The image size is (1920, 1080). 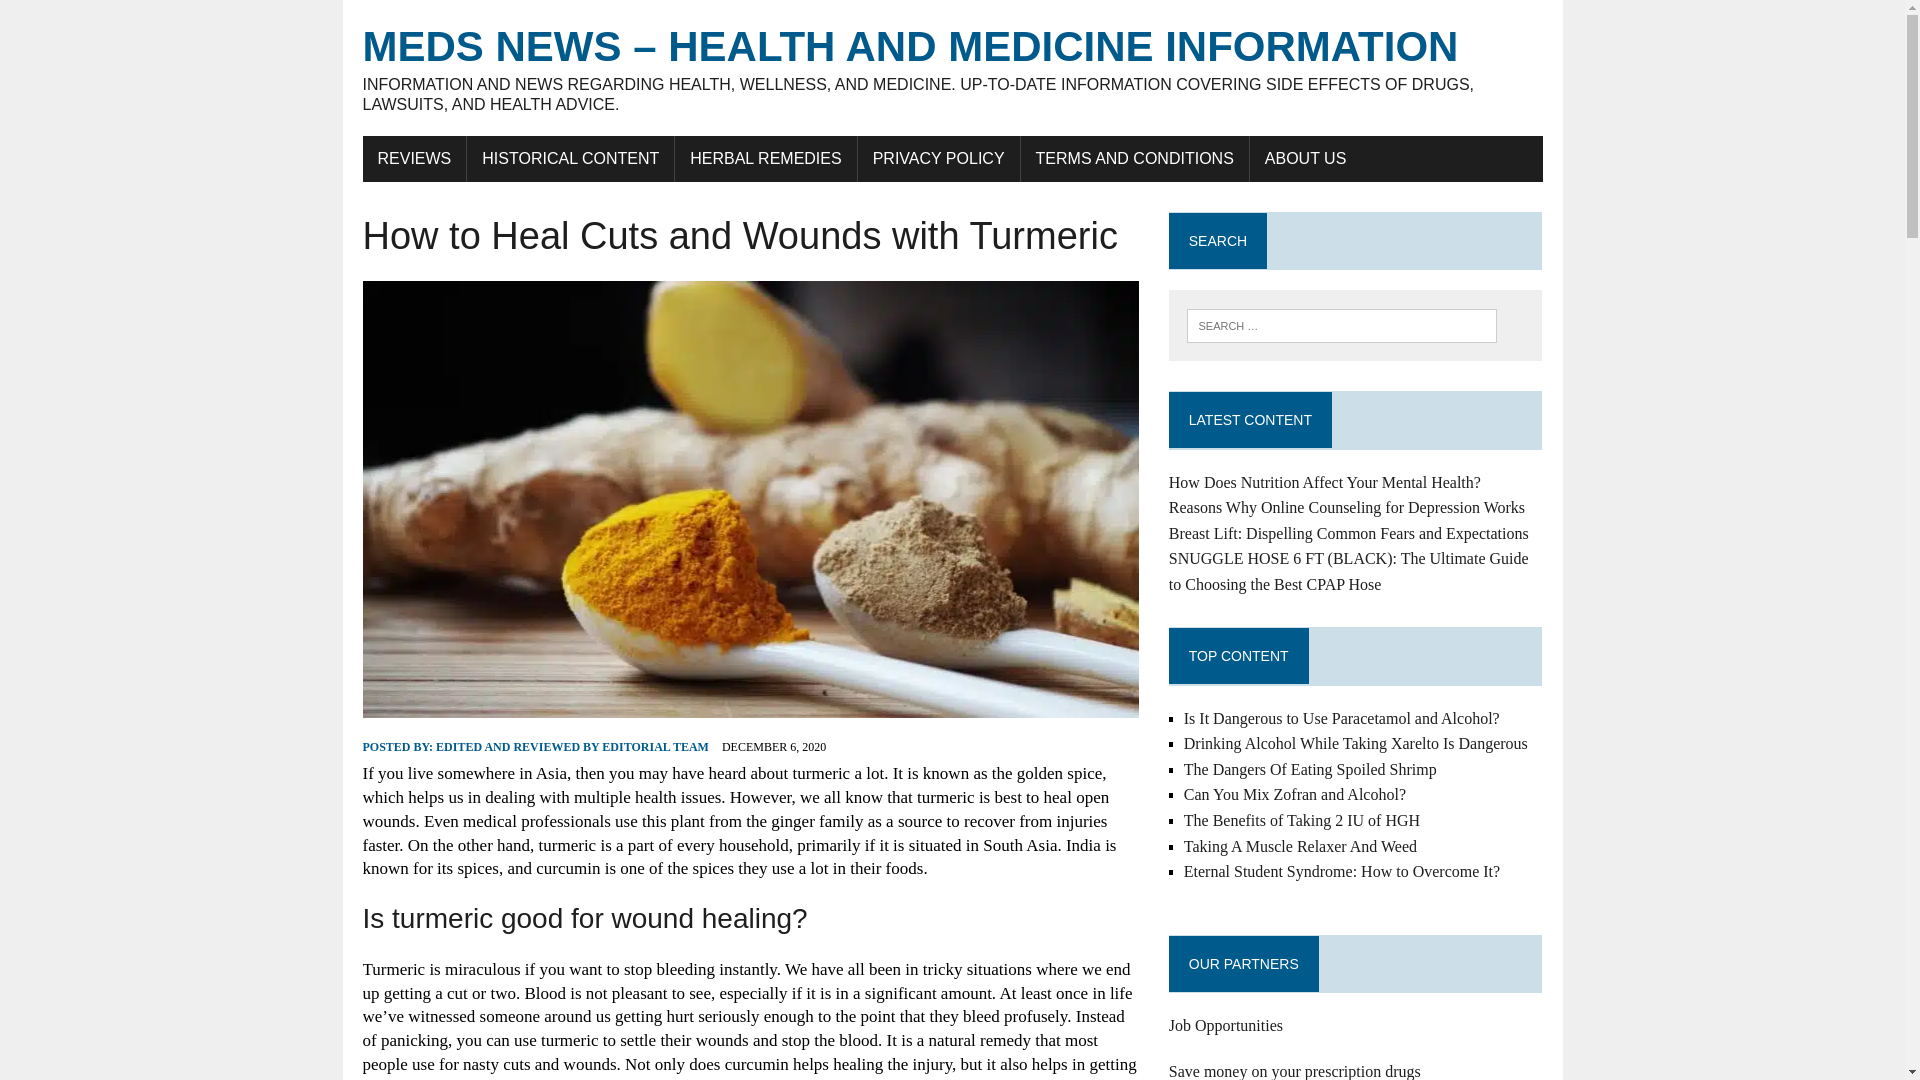 I want to click on Drinking Alcohol While Taking Xarelto Is Dangerous, so click(x=1356, y=743).